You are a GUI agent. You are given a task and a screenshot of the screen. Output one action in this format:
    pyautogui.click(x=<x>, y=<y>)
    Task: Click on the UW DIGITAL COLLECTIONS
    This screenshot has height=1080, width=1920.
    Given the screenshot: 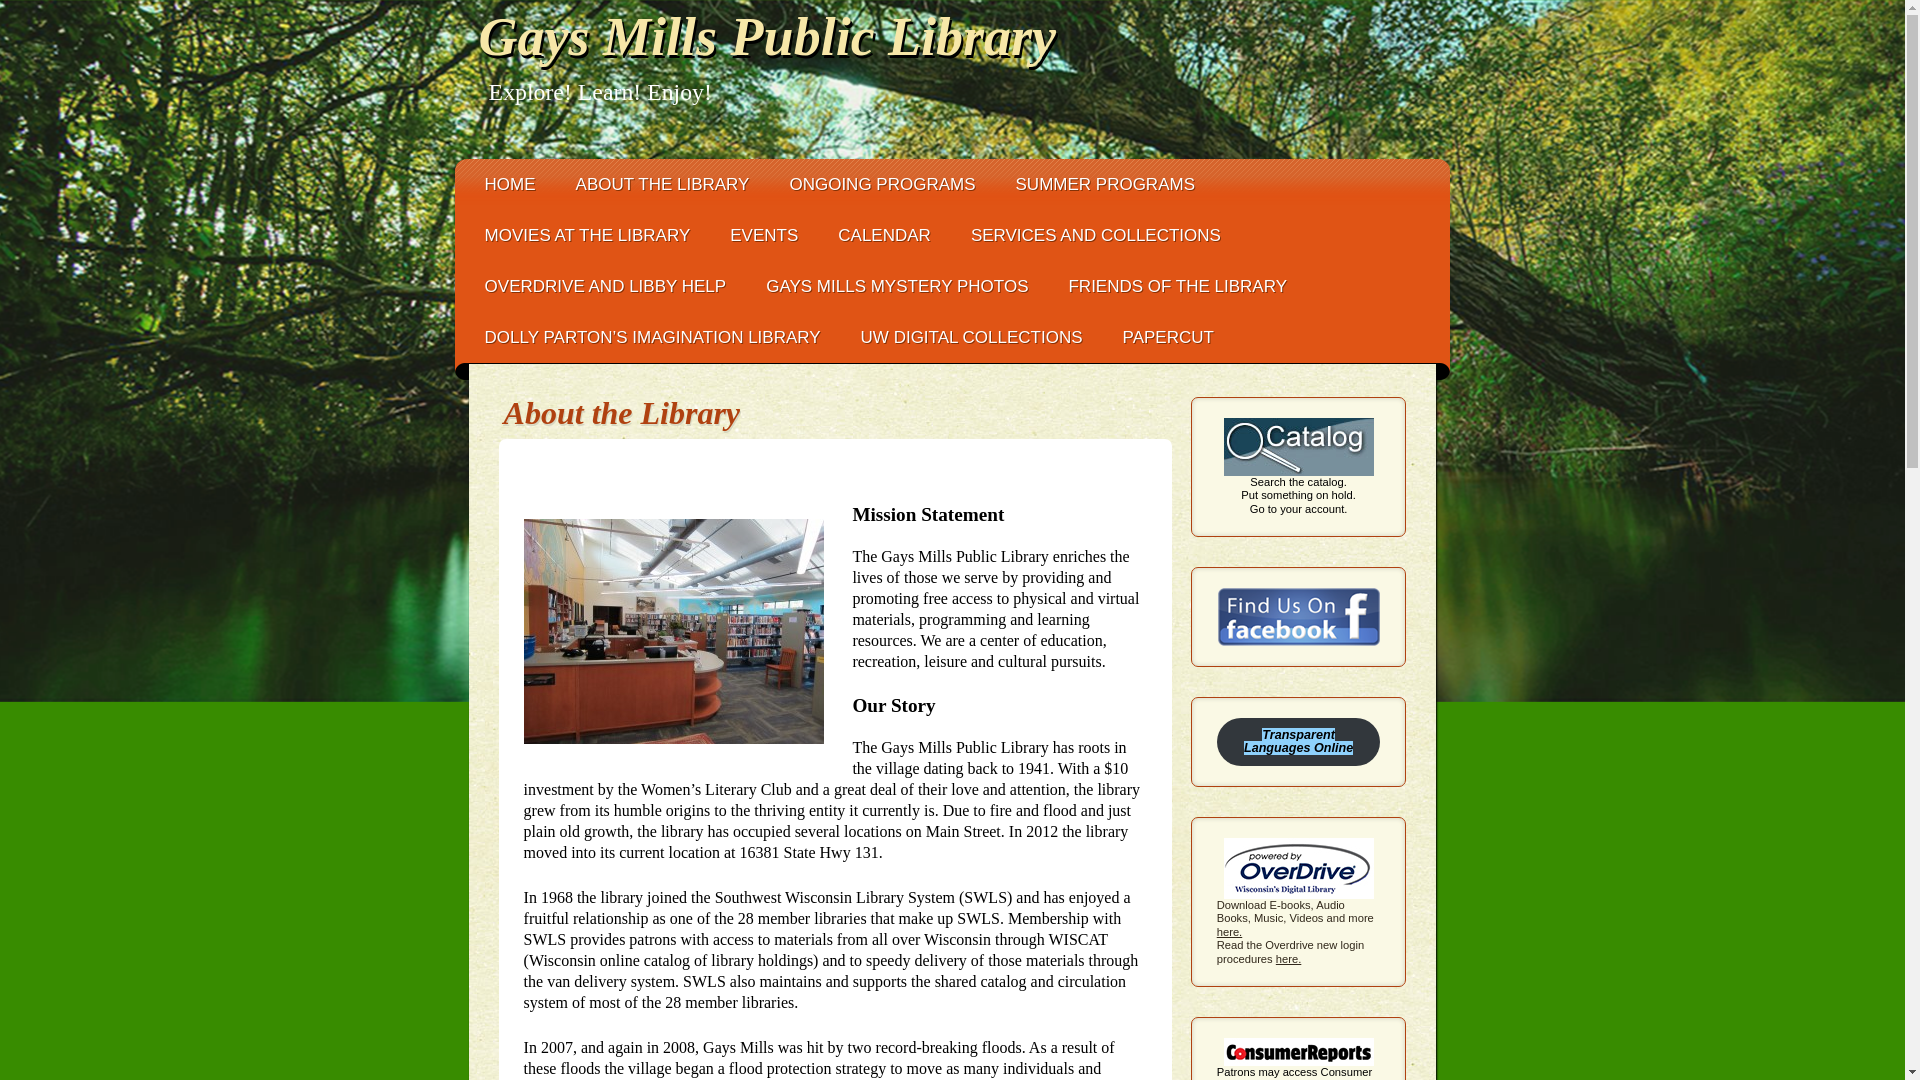 What is the action you would take?
    pyautogui.click(x=971, y=337)
    